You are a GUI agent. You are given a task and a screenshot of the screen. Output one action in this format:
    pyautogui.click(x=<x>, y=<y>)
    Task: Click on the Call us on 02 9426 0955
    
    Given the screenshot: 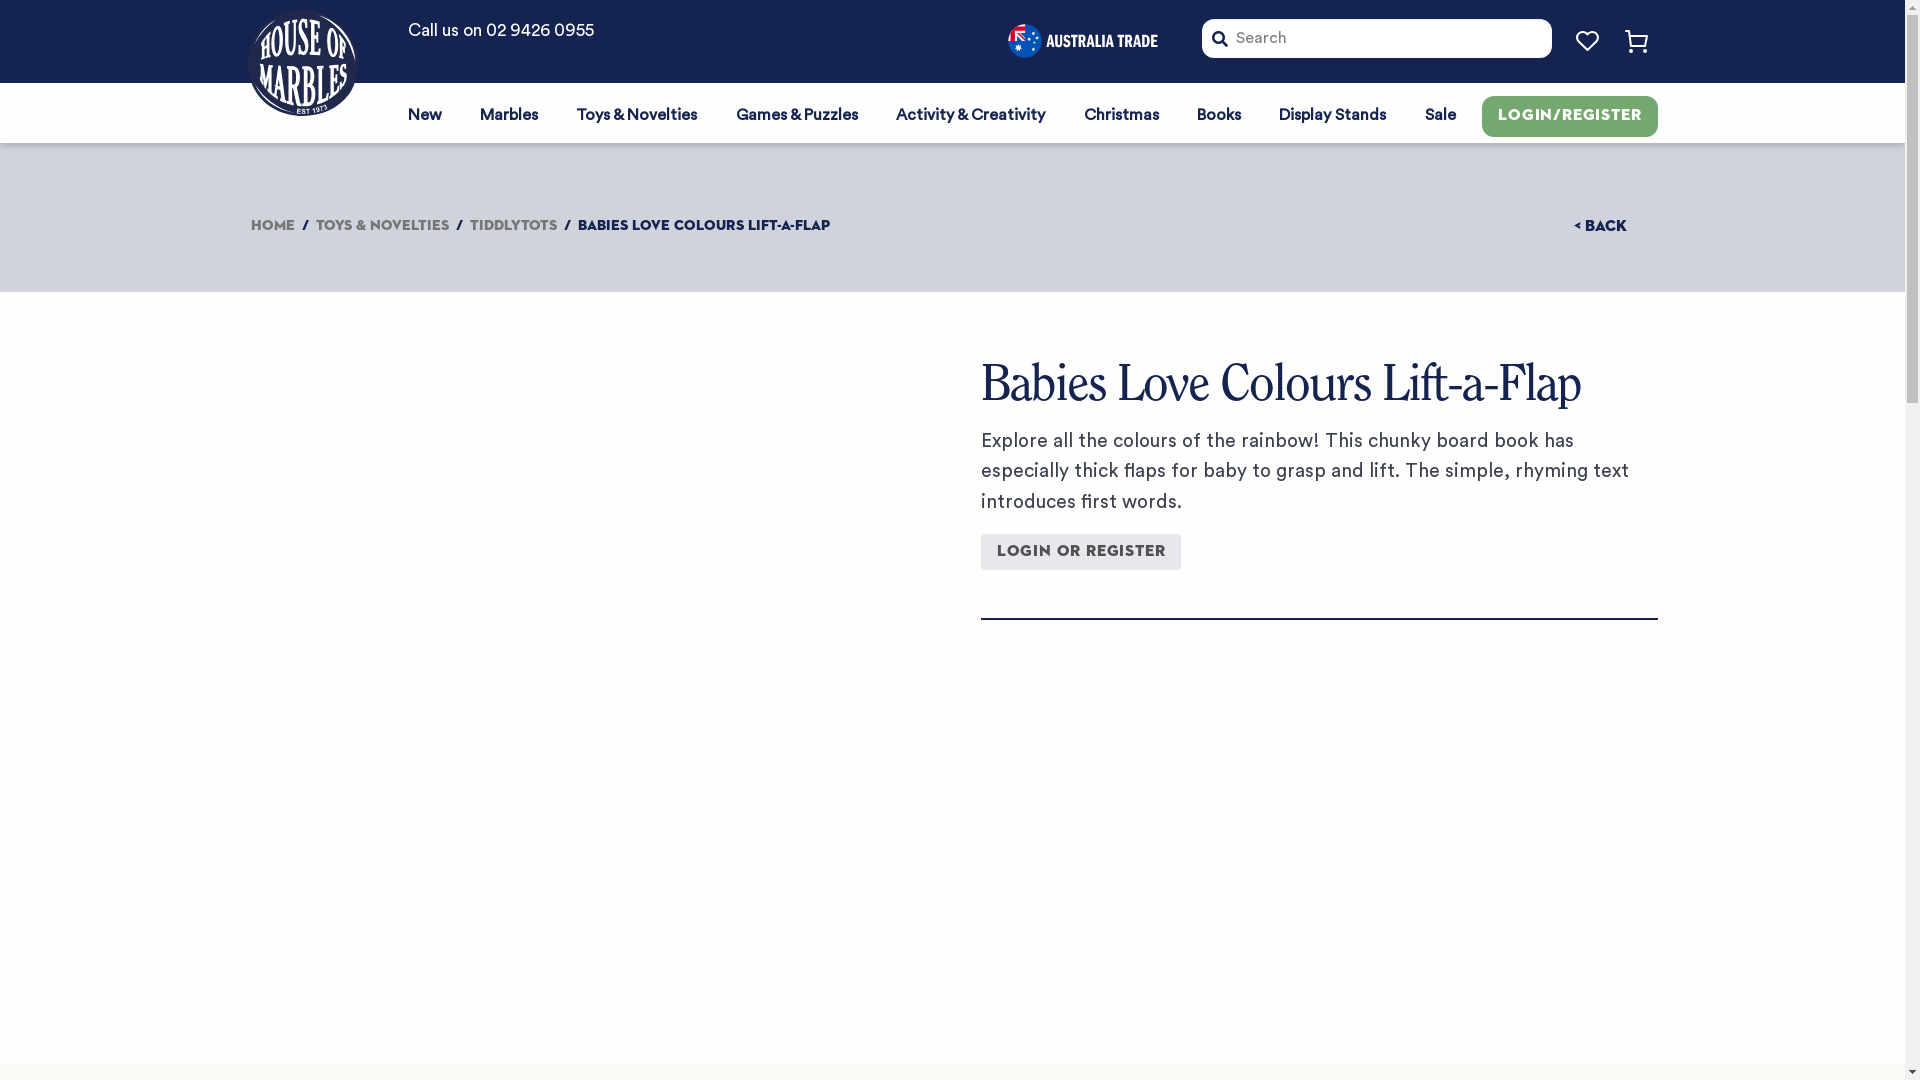 What is the action you would take?
    pyautogui.click(x=501, y=31)
    